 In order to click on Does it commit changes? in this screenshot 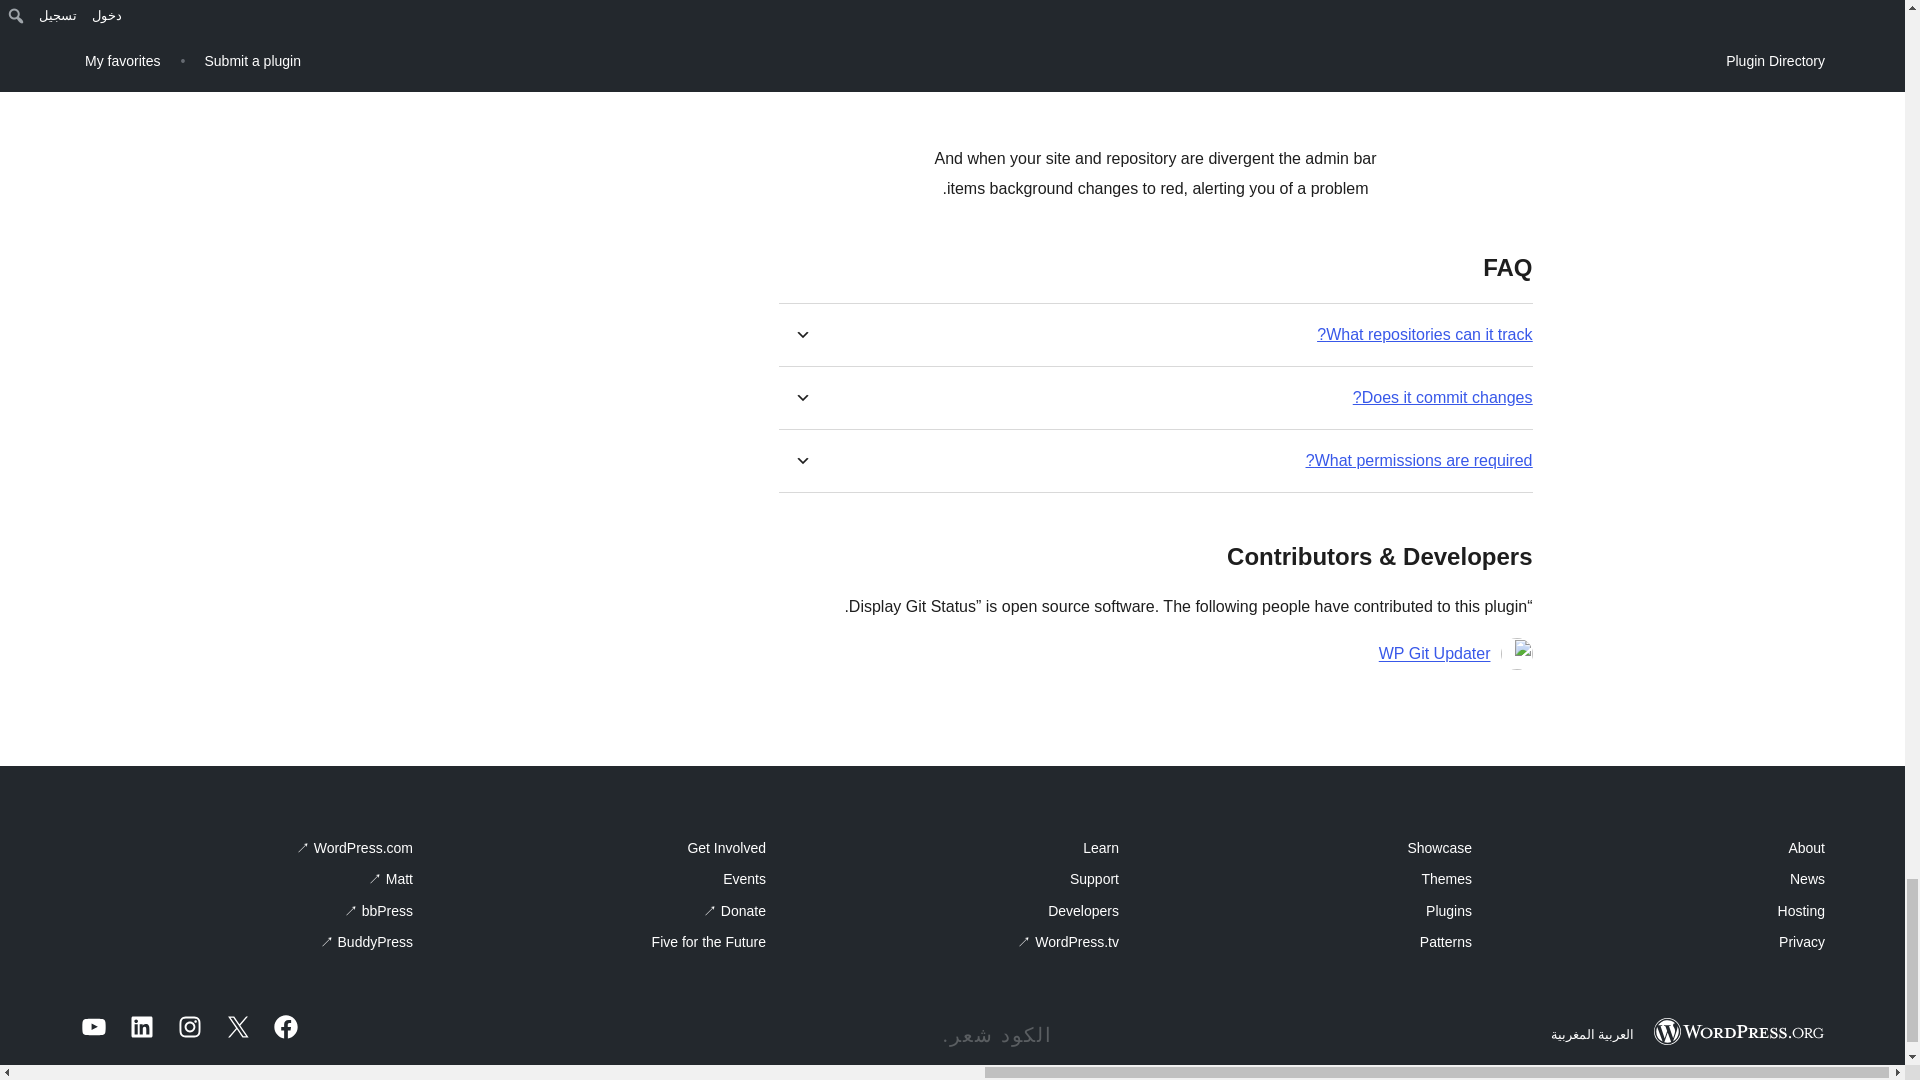, I will do `click(1442, 397)`.